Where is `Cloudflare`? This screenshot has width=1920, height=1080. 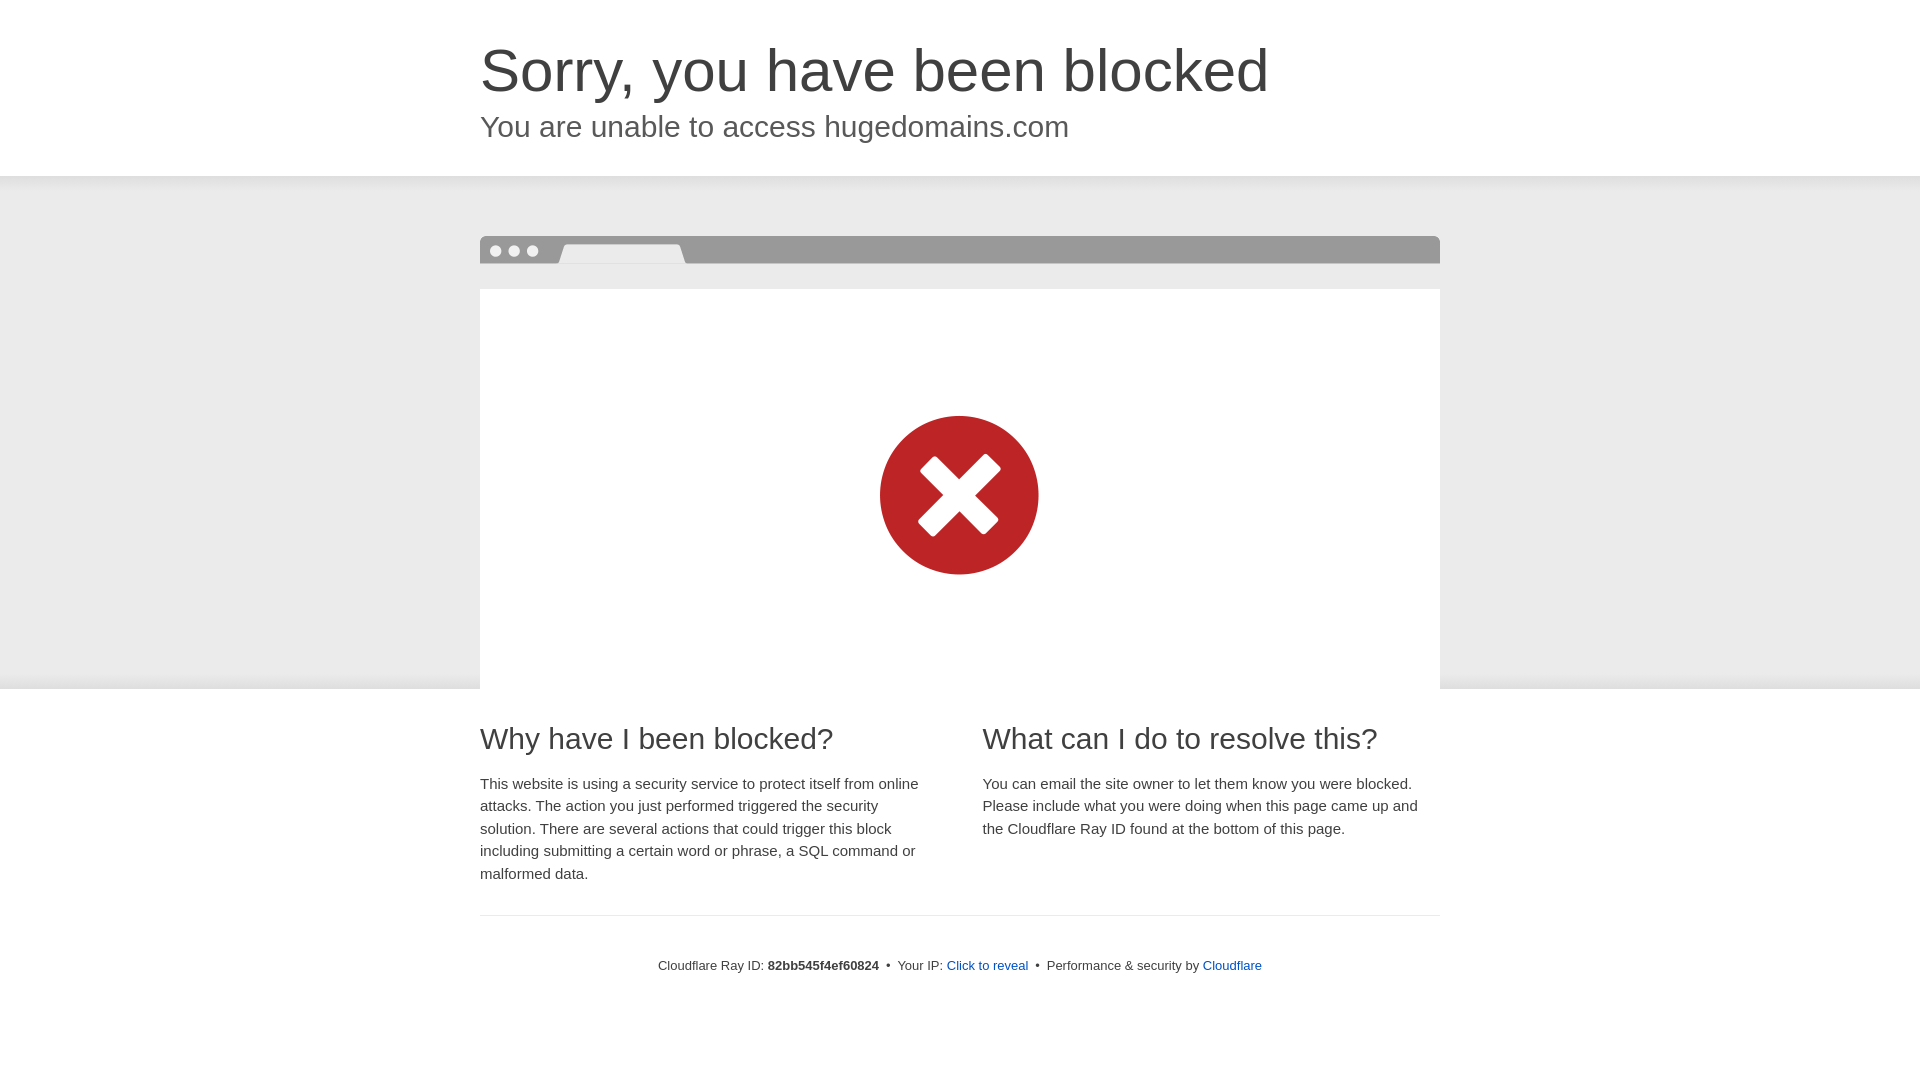 Cloudflare is located at coordinates (1232, 966).